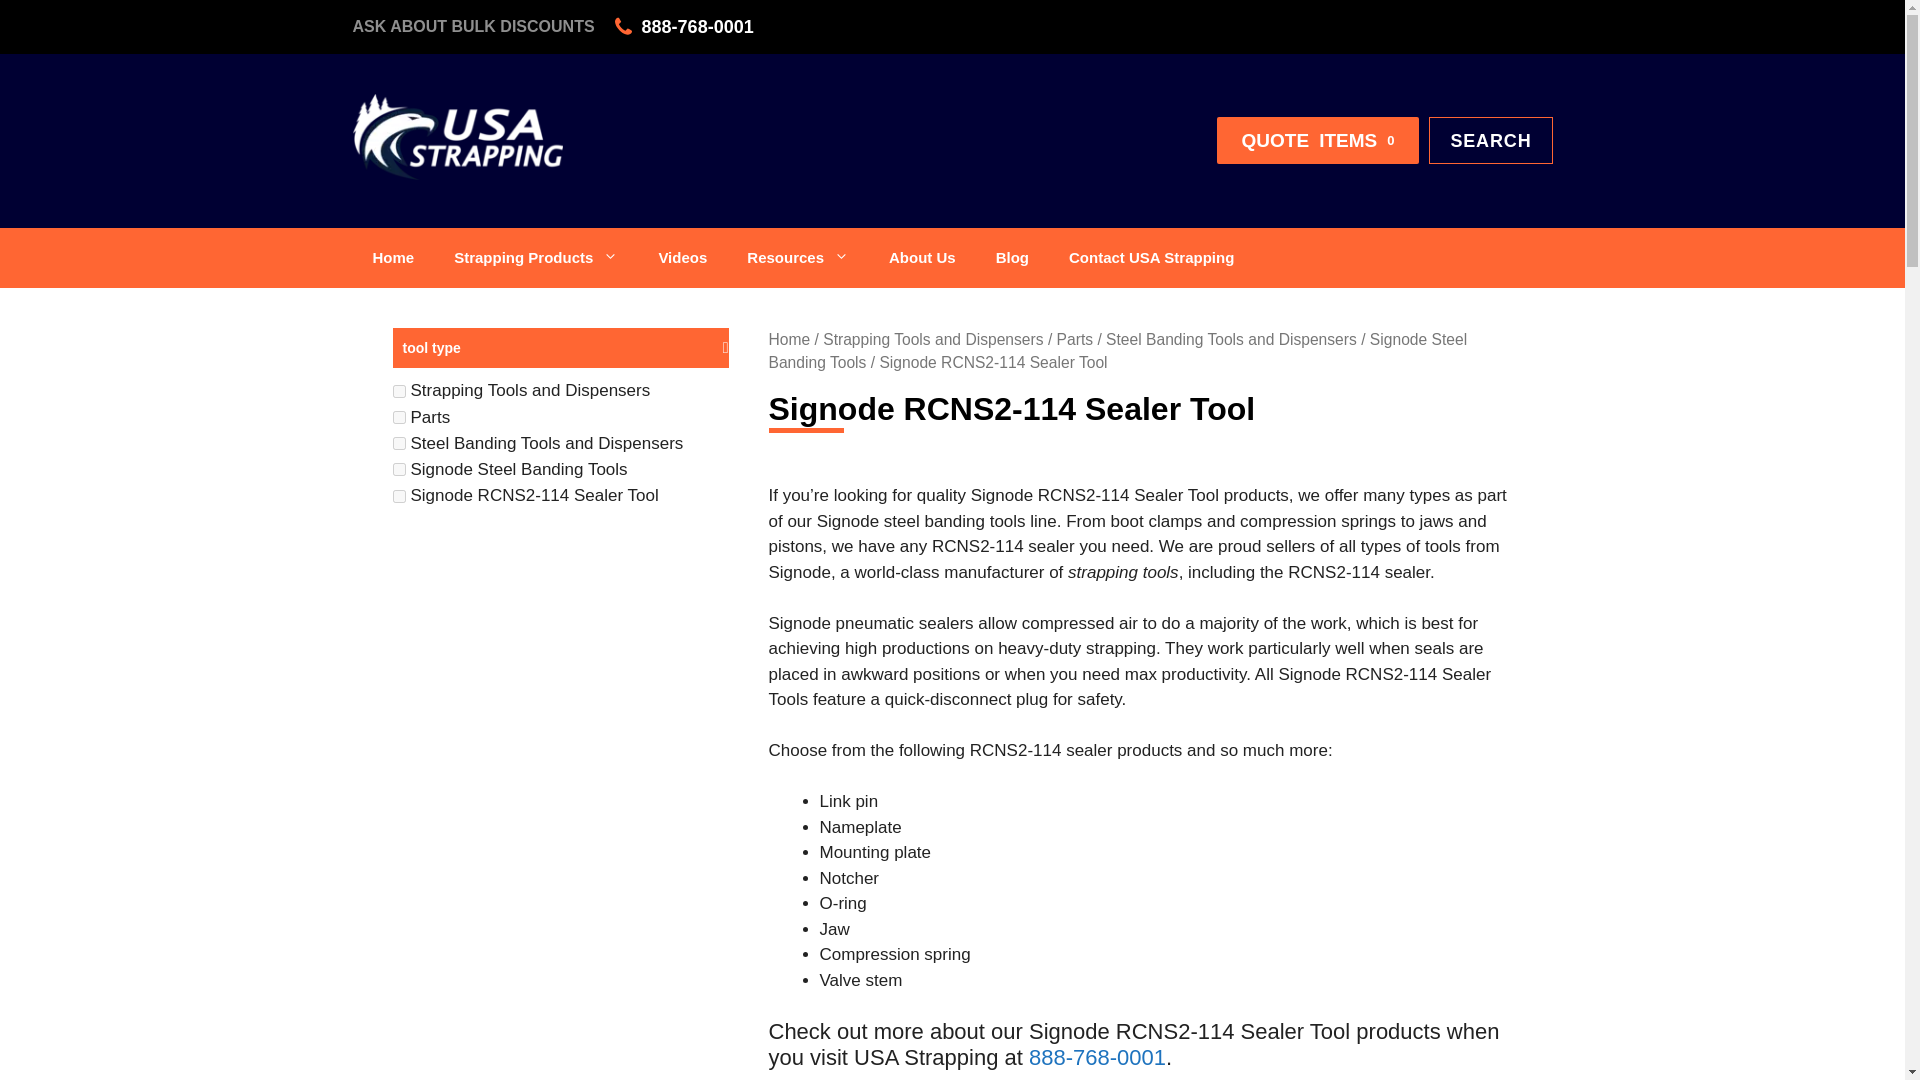  I want to click on 888-768-0001, so click(698, 26).